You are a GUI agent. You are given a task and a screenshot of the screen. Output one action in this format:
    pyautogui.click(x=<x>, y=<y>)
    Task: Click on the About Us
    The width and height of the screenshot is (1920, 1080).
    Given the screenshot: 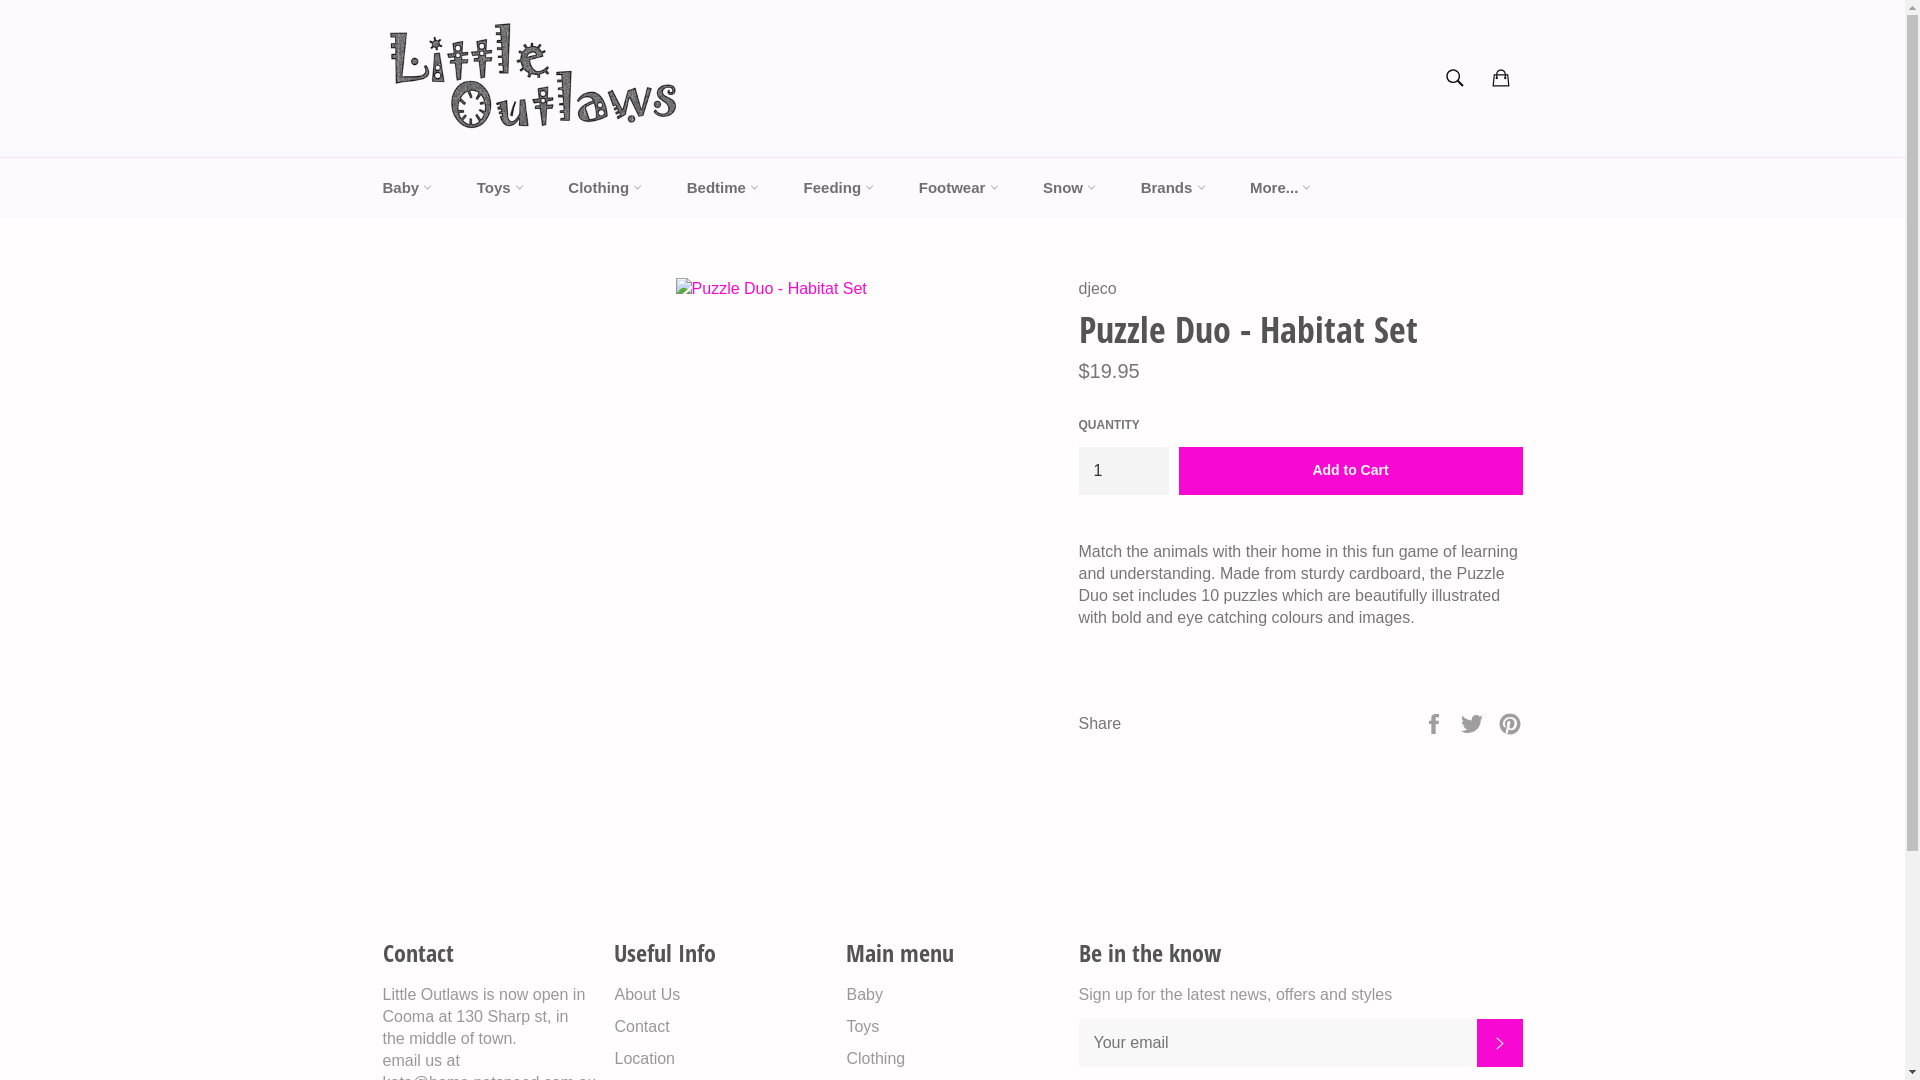 What is the action you would take?
    pyautogui.click(x=647, y=994)
    